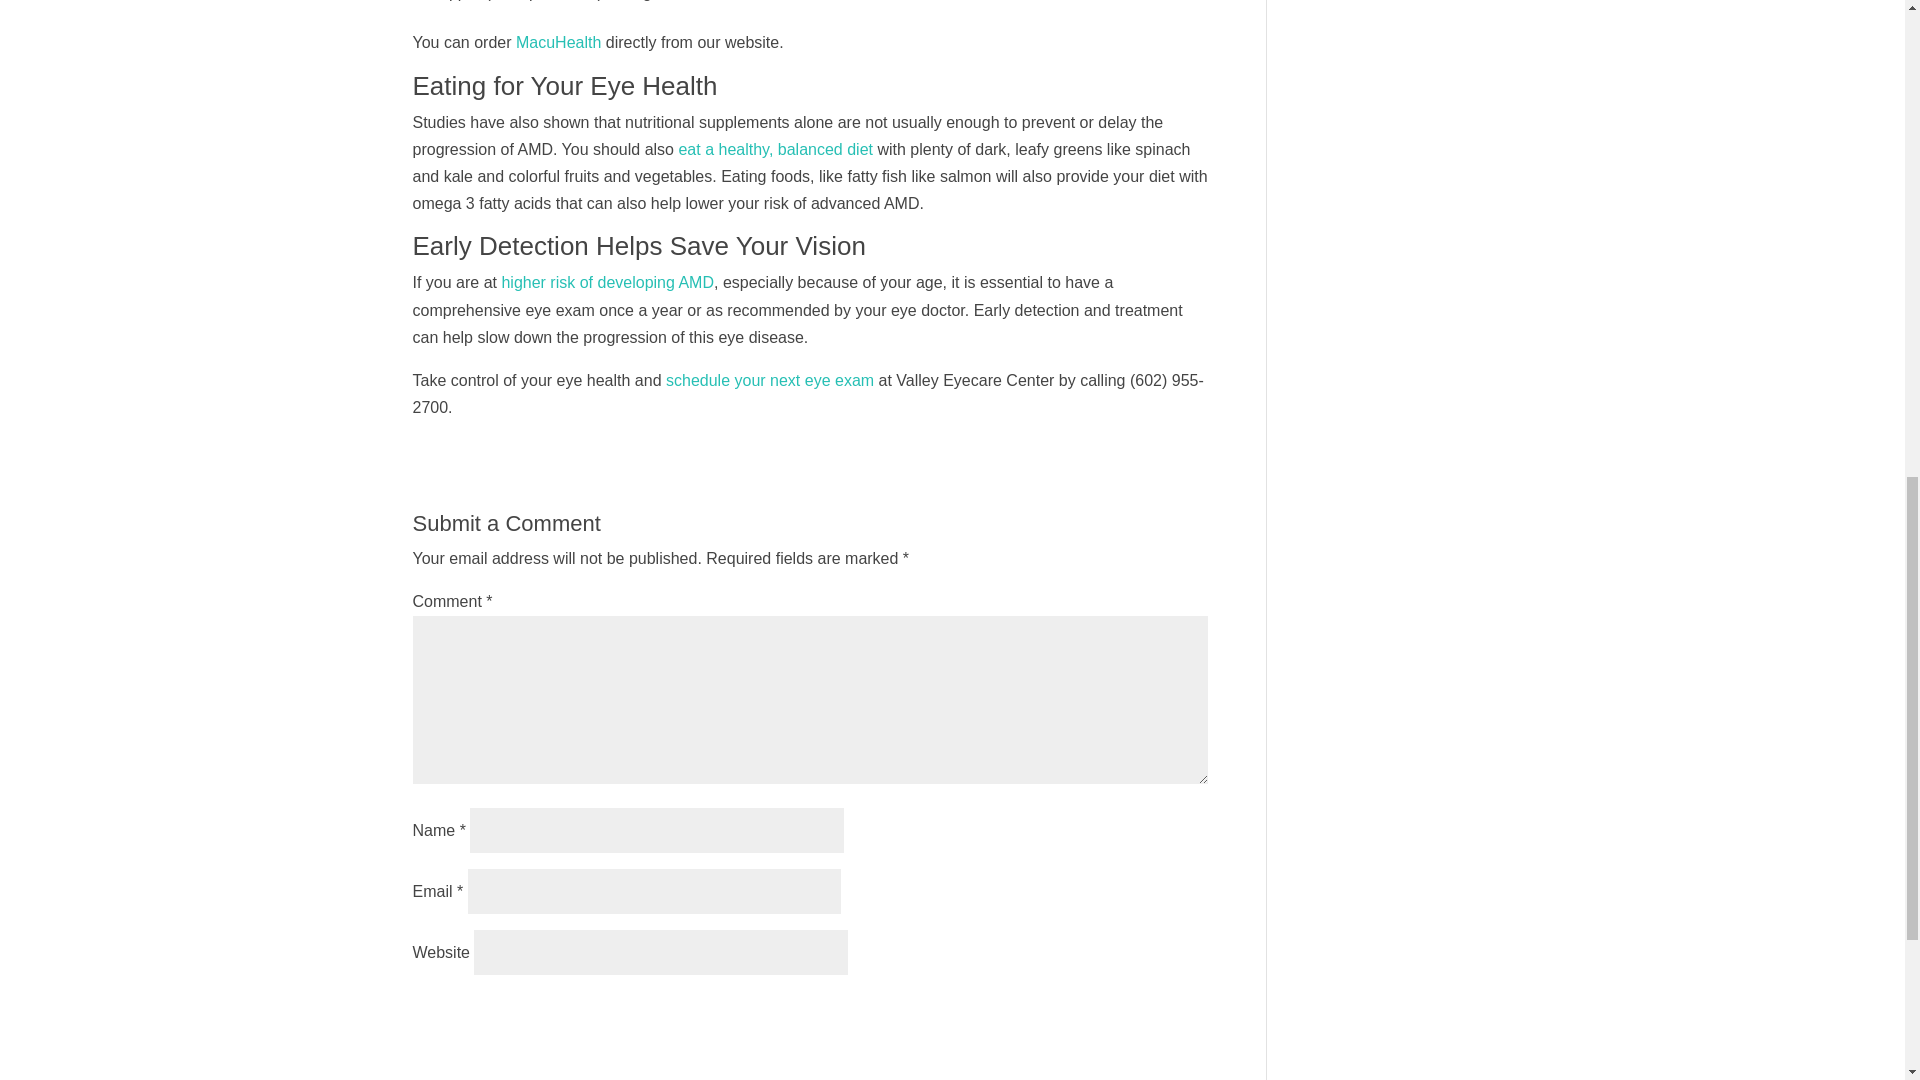  Describe the element at coordinates (608, 282) in the screenshot. I see `higher risk of developing AMD` at that location.